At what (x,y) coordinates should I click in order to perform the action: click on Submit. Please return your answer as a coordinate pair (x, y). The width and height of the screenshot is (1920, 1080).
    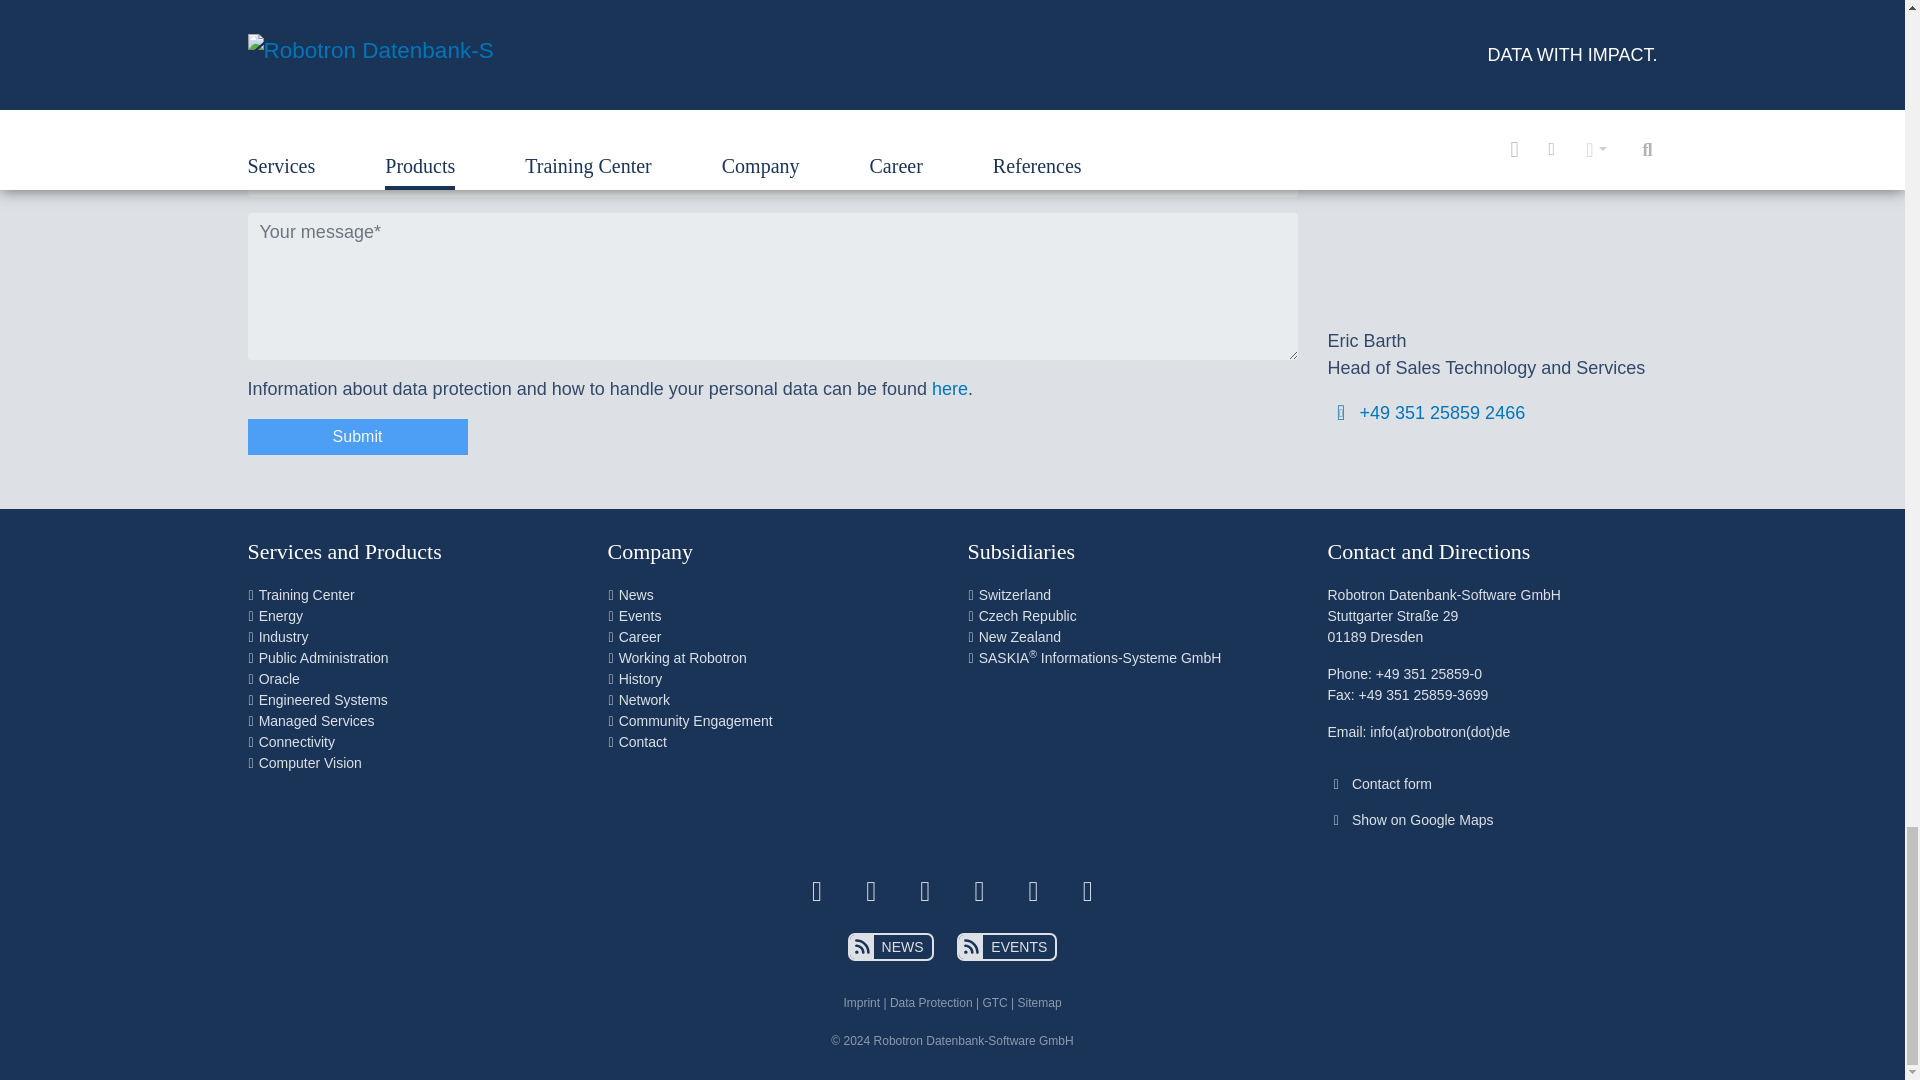
    Looking at the image, I should click on (358, 436).